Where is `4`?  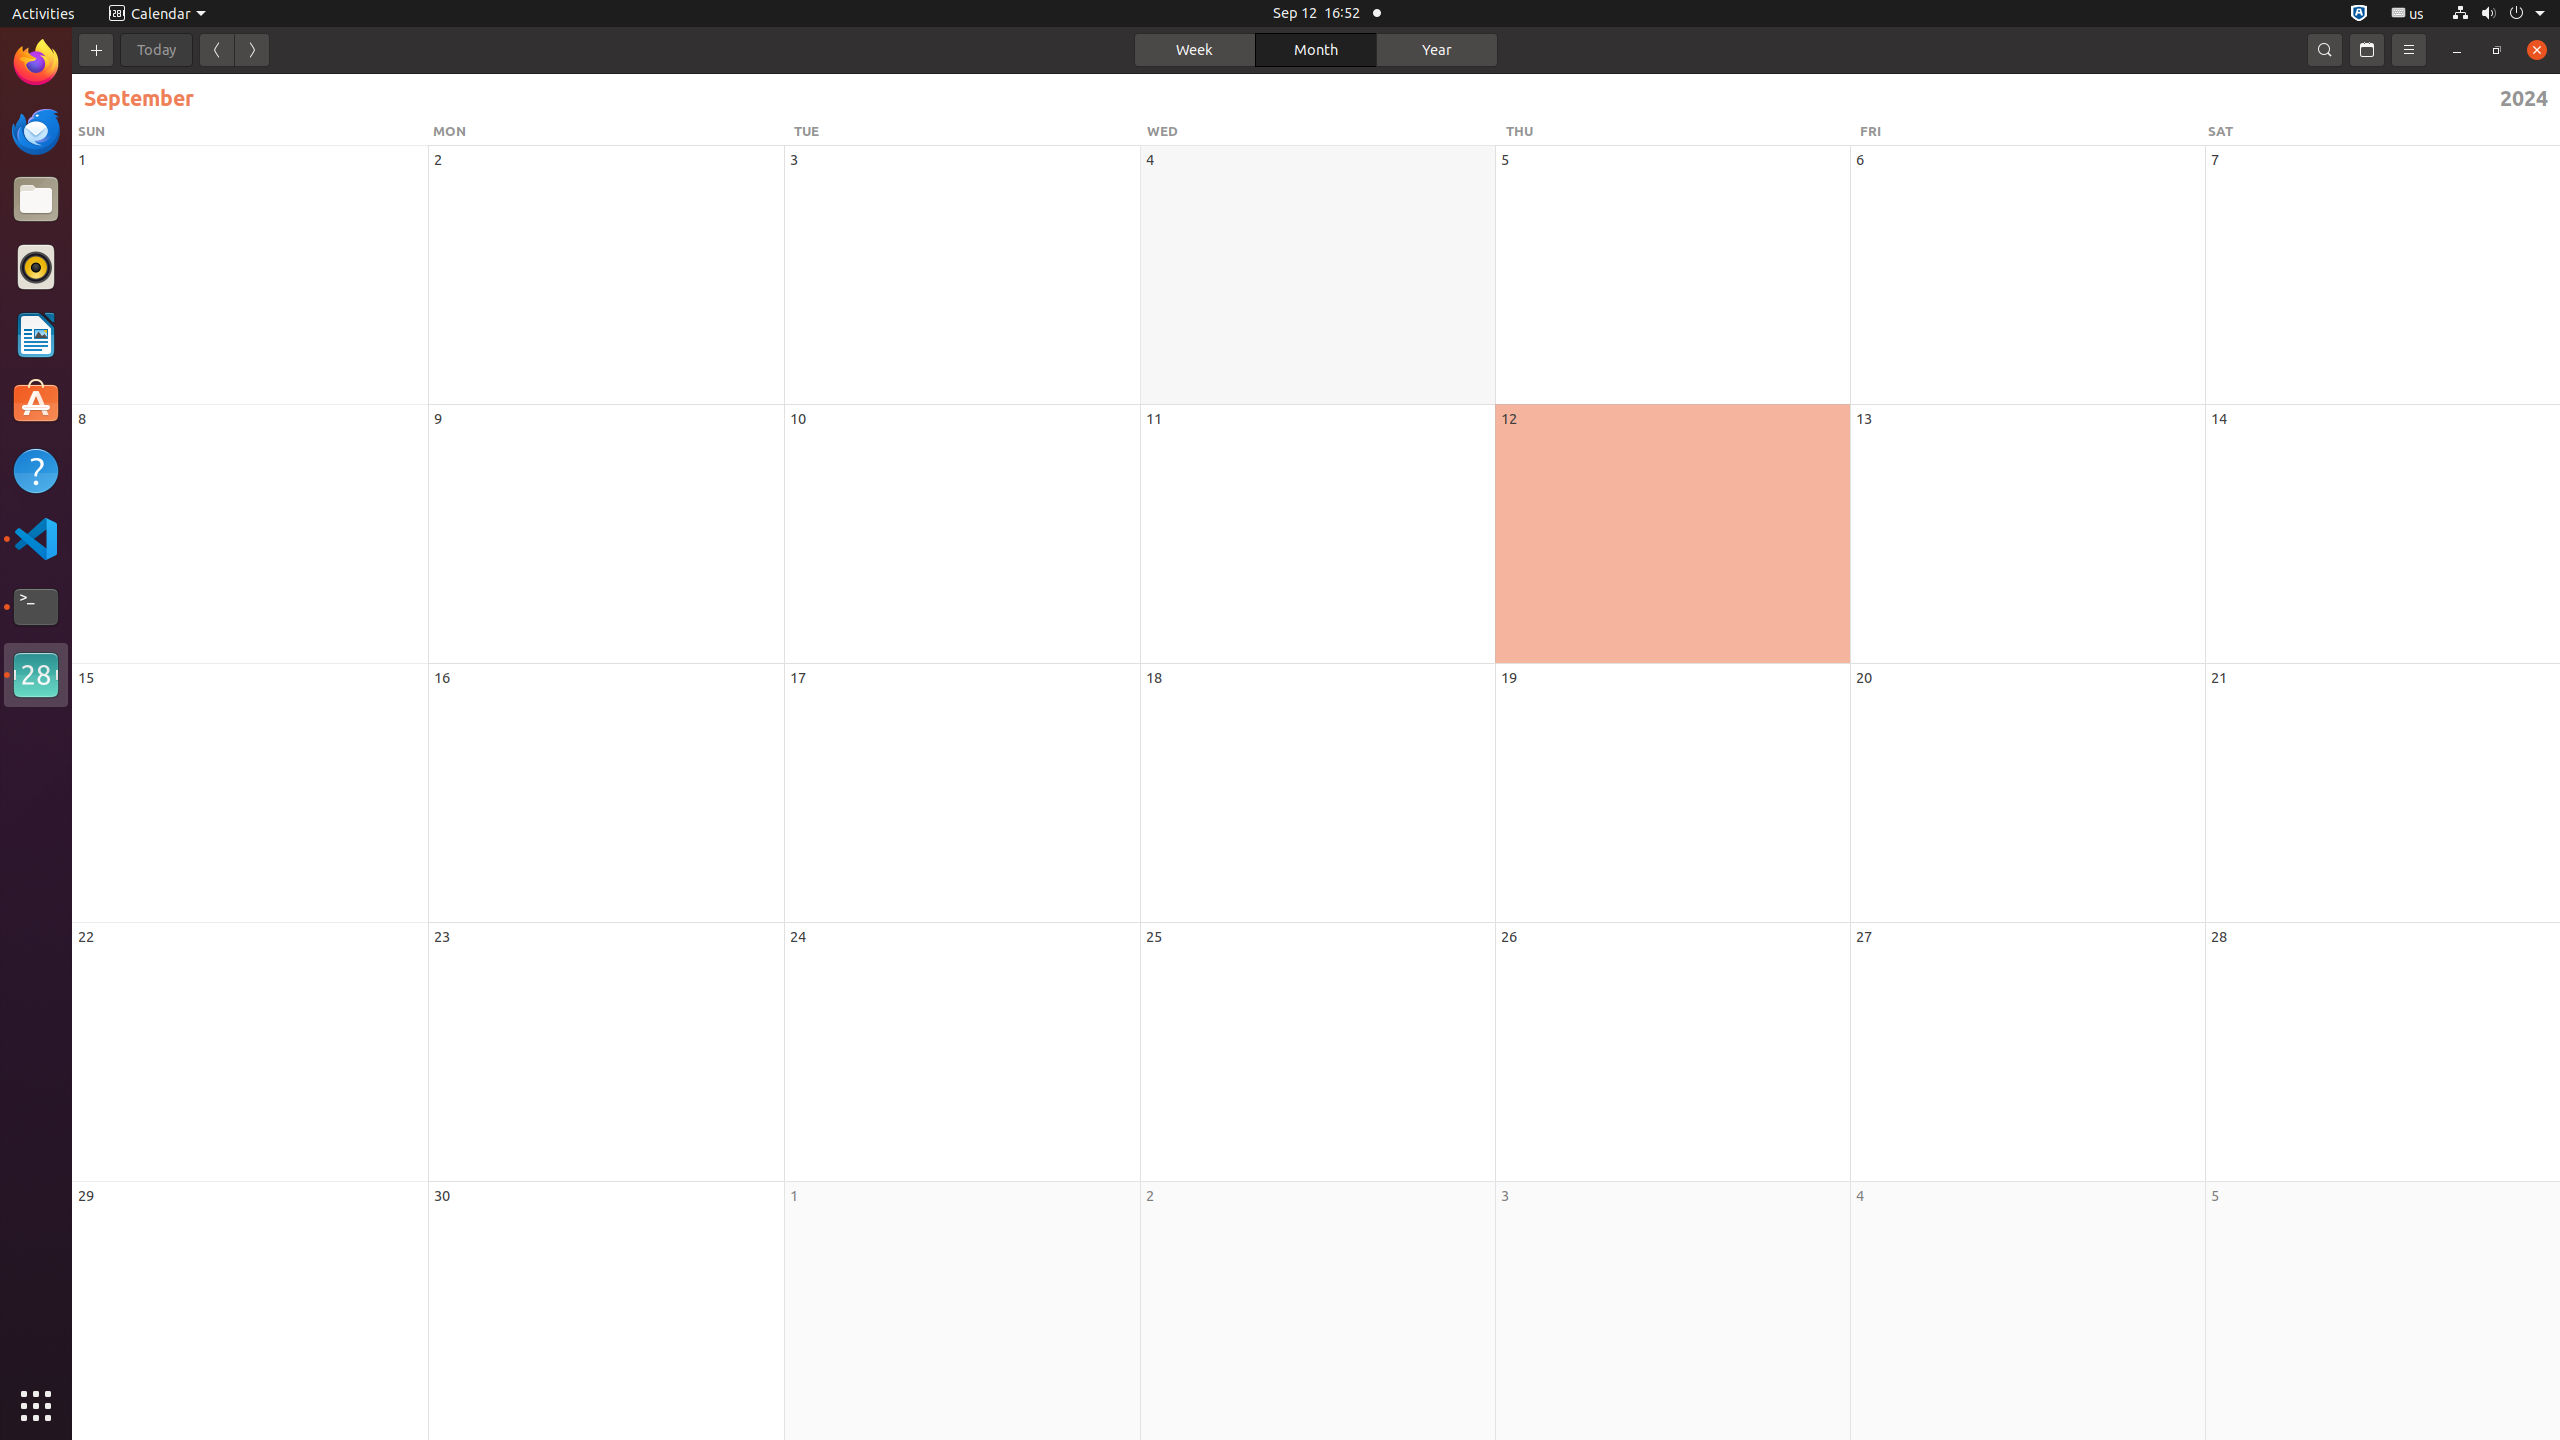
4 is located at coordinates (1860, 1196).